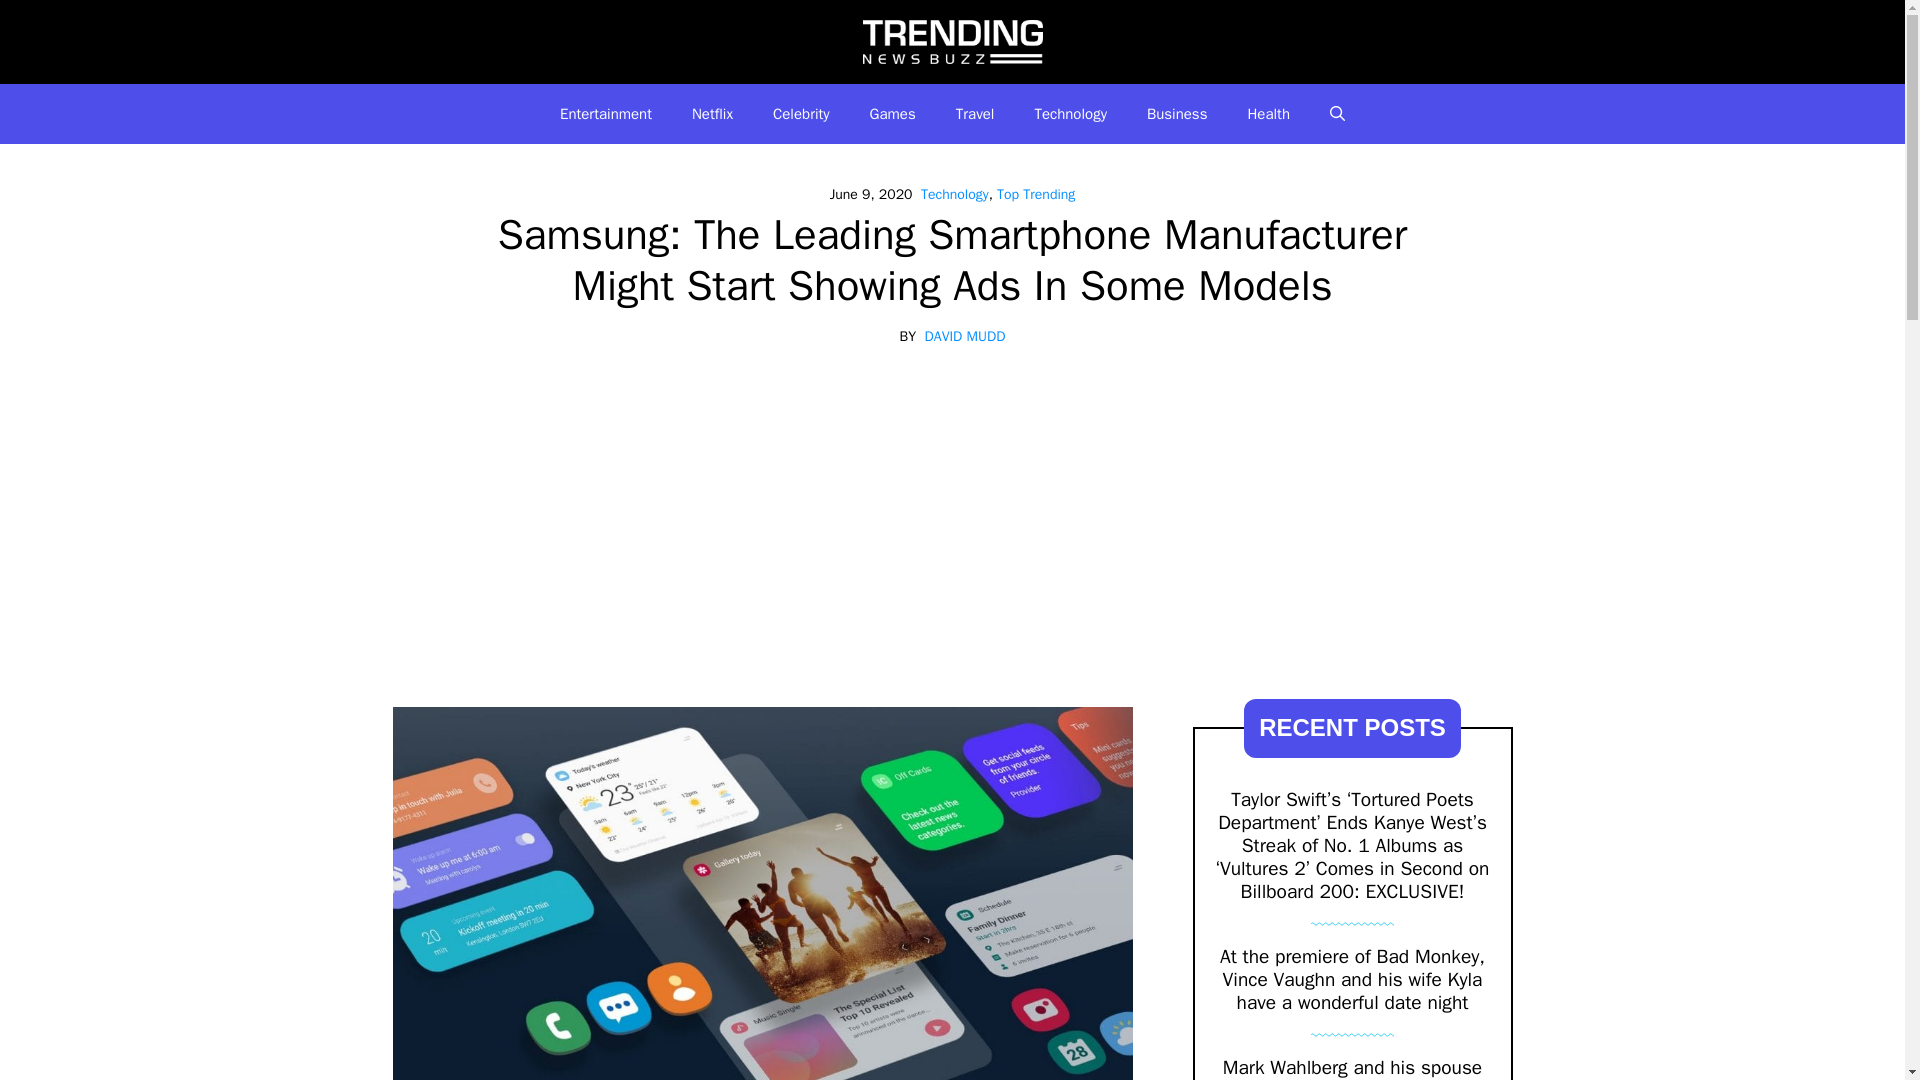 This screenshot has width=1920, height=1080. What do you see at coordinates (1178, 114) in the screenshot?
I see `Business` at bounding box center [1178, 114].